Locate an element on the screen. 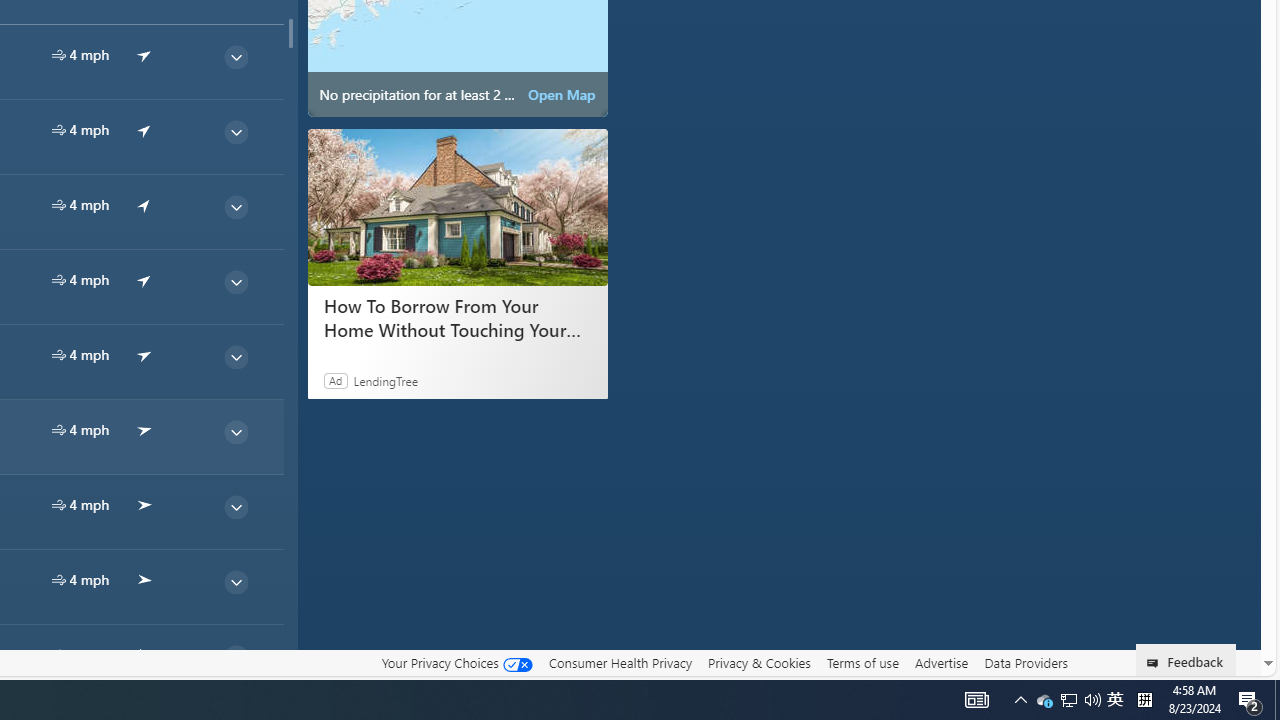  common/thinArrow is located at coordinates (235, 656).